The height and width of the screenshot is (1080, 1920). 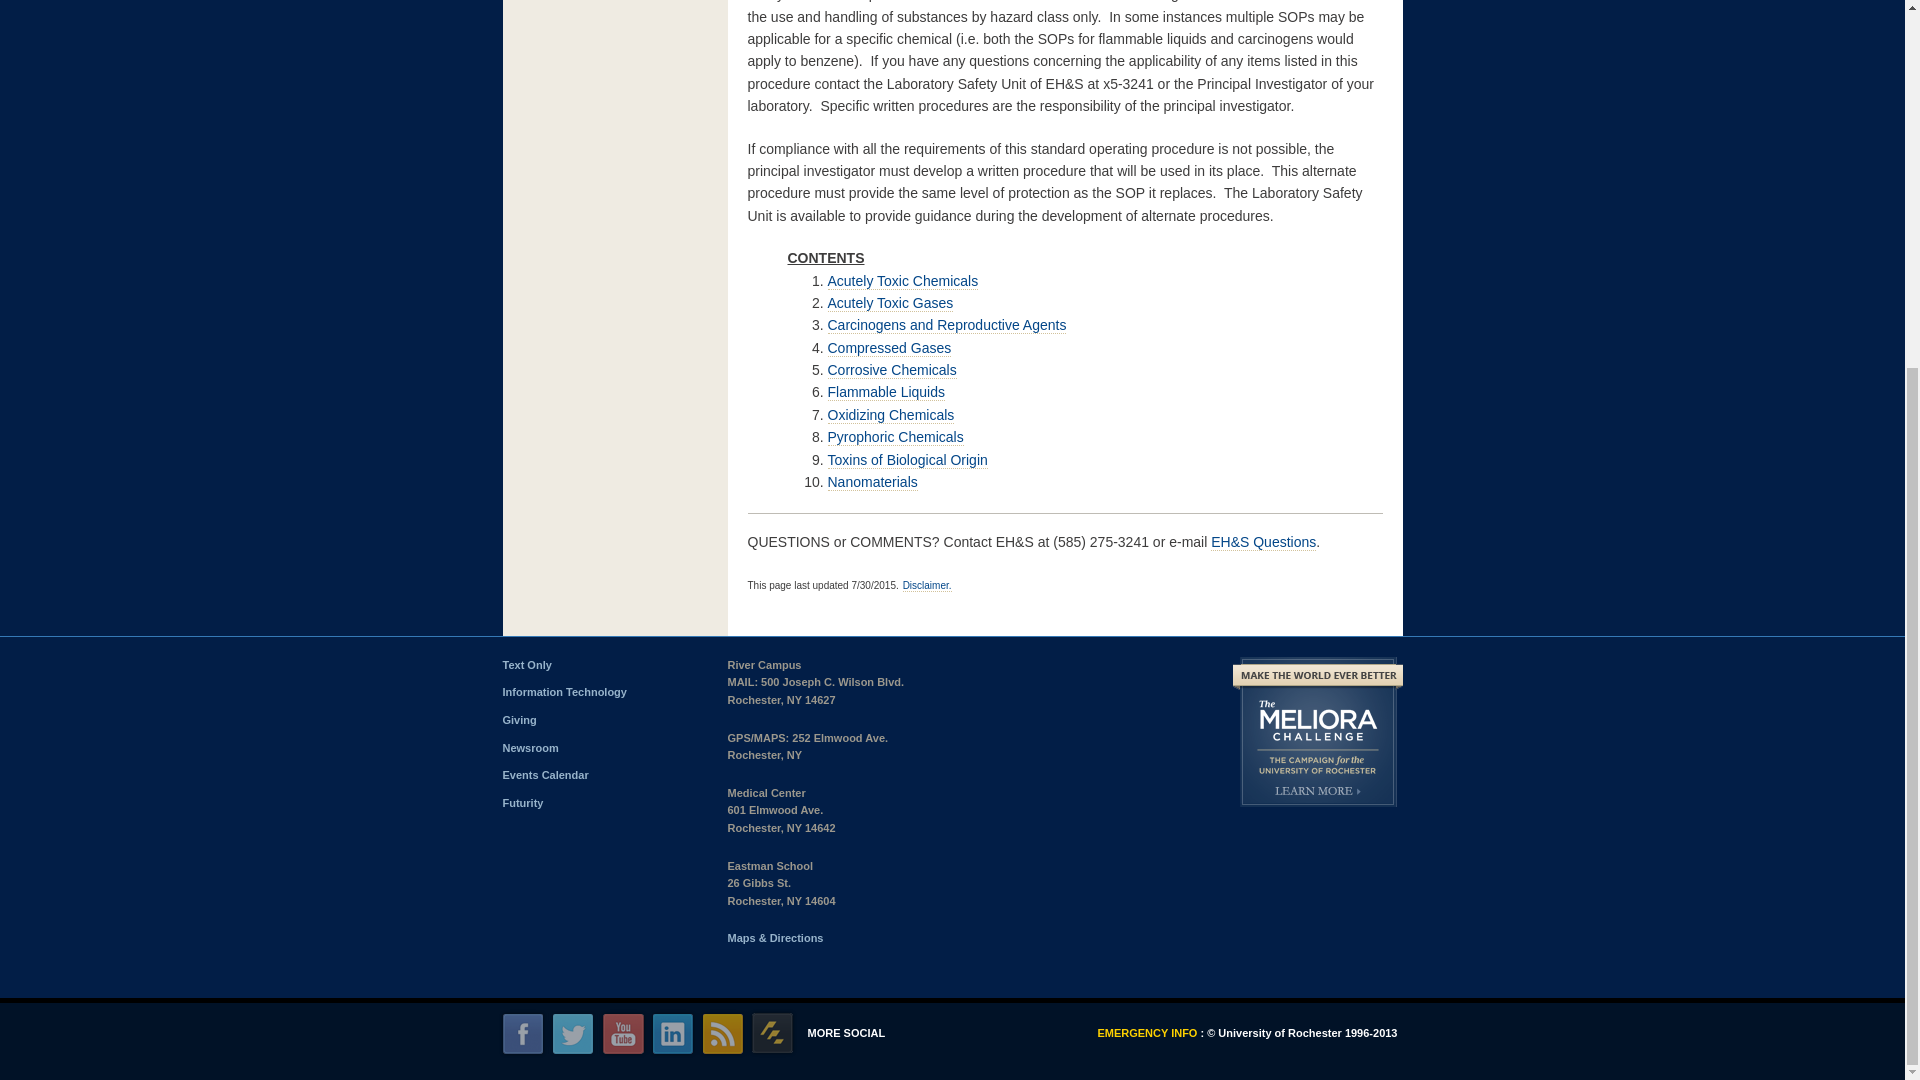 What do you see at coordinates (890, 348) in the screenshot?
I see `Compressed Gases` at bounding box center [890, 348].